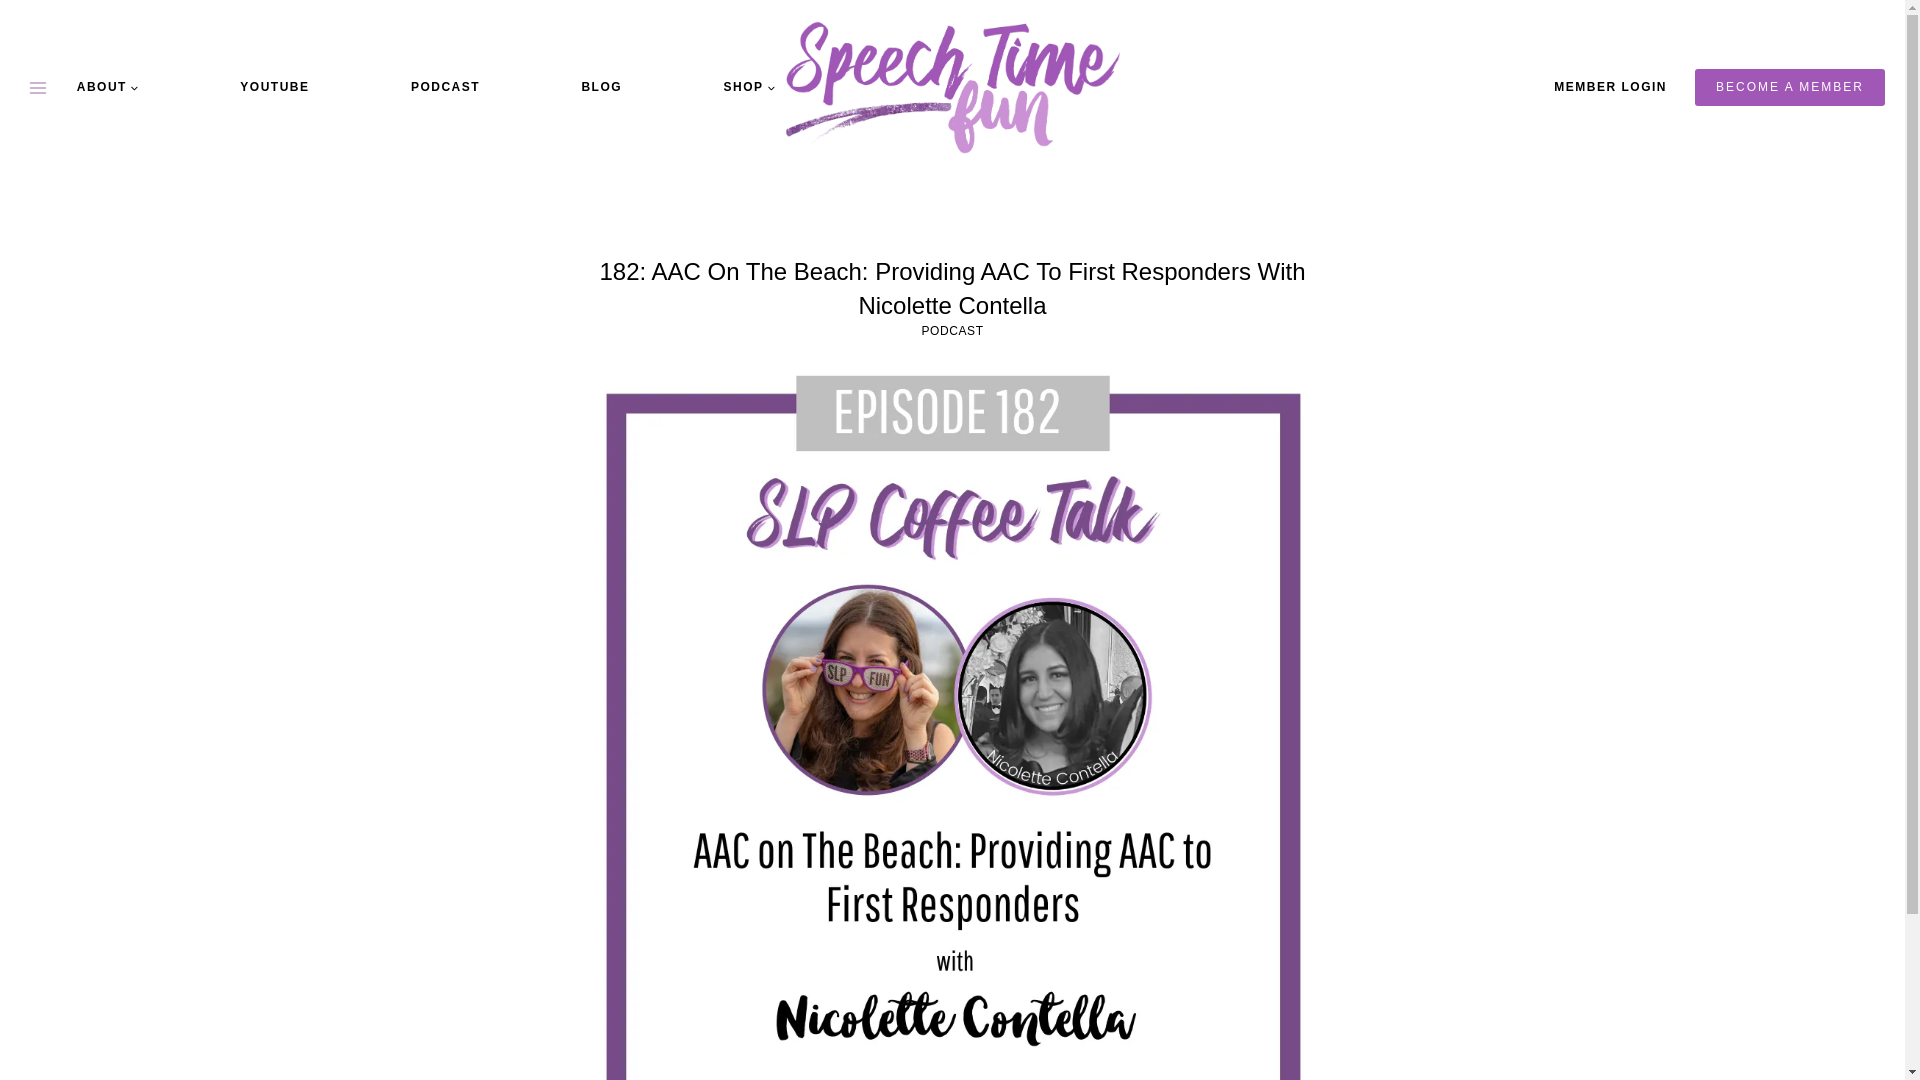 Image resolution: width=1920 pixels, height=1080 pixels. What do you see at coordinates (600, 86) in the screenshot?
I see `BLOG` at bounding box center [600, 86].